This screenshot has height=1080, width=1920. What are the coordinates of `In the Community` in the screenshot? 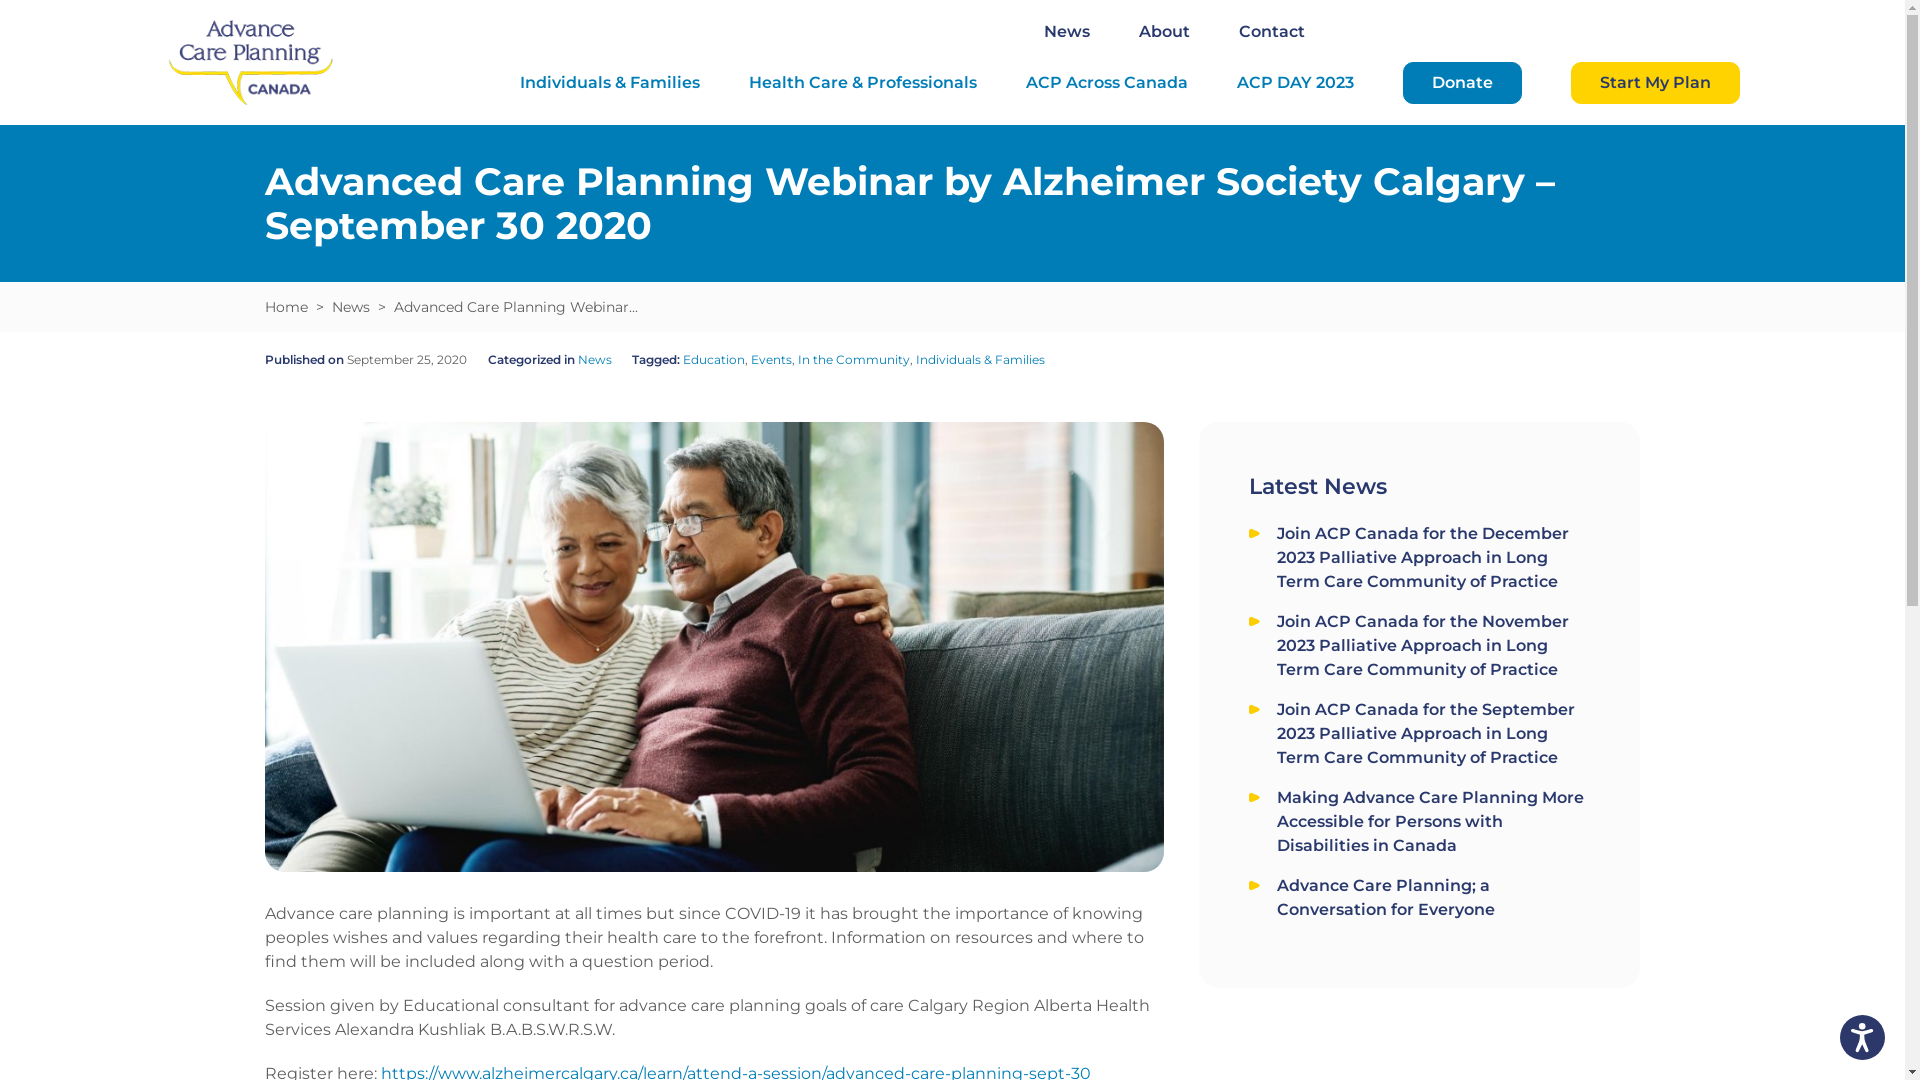 It's located at (854, 360).